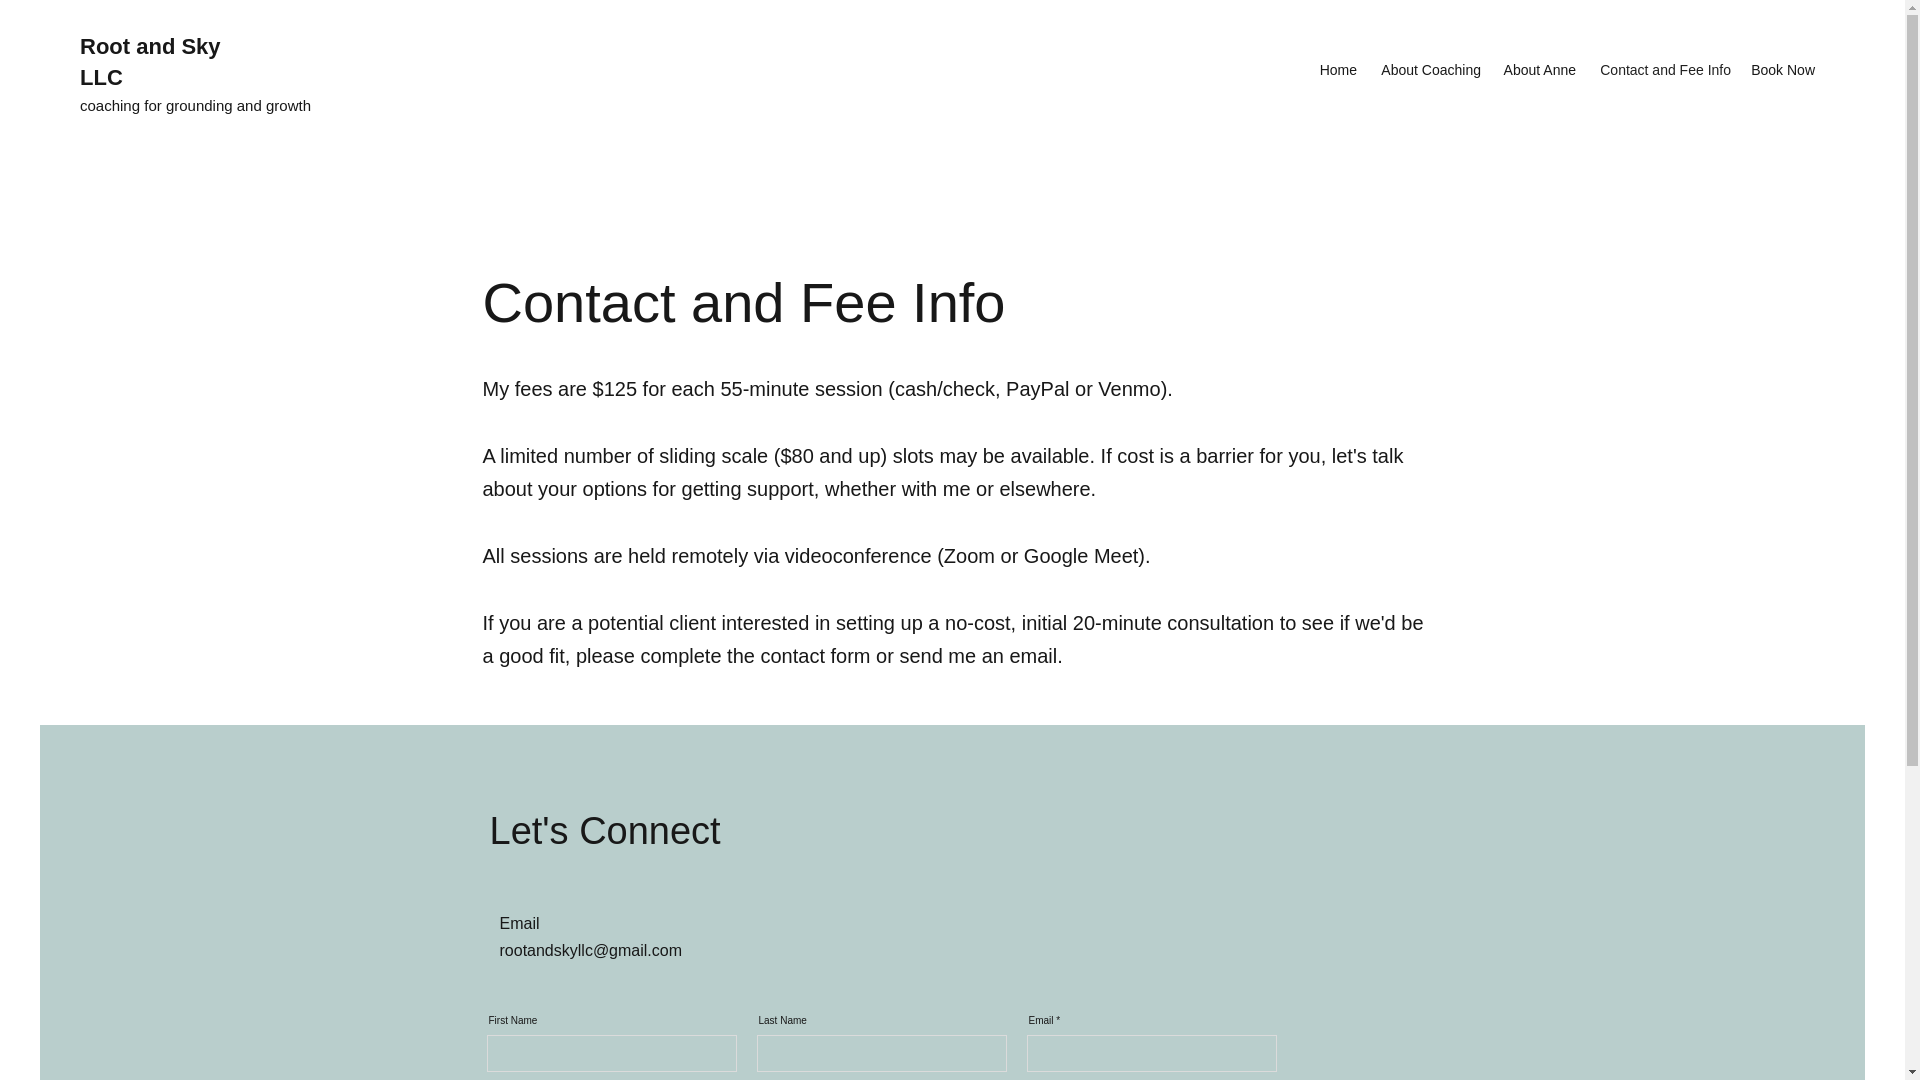 The image size is (1920, 1080). What do you see at coordinates (1783, 70) in the screenshot?
I see `Book Now` at bounding box center [1783, 70].